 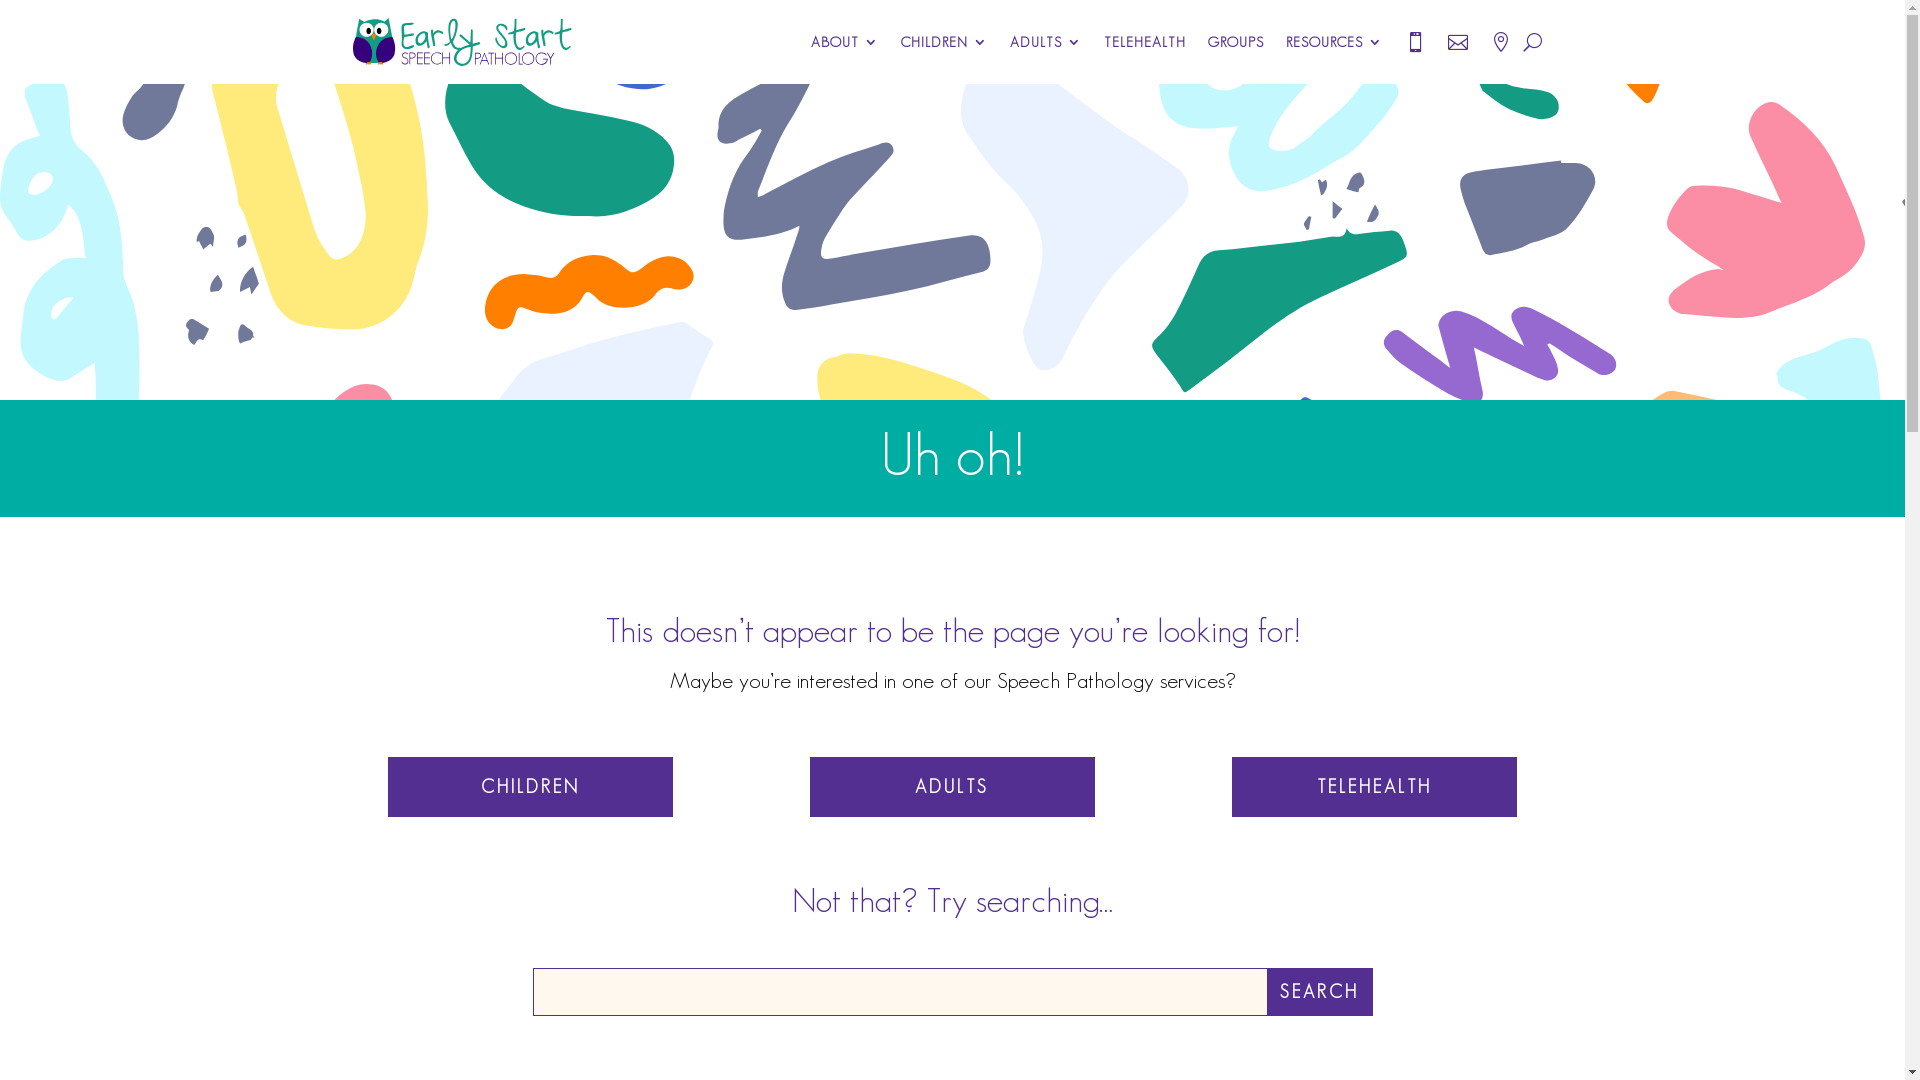 I want to click on RESOURCES, so click(x=1334, y=42).